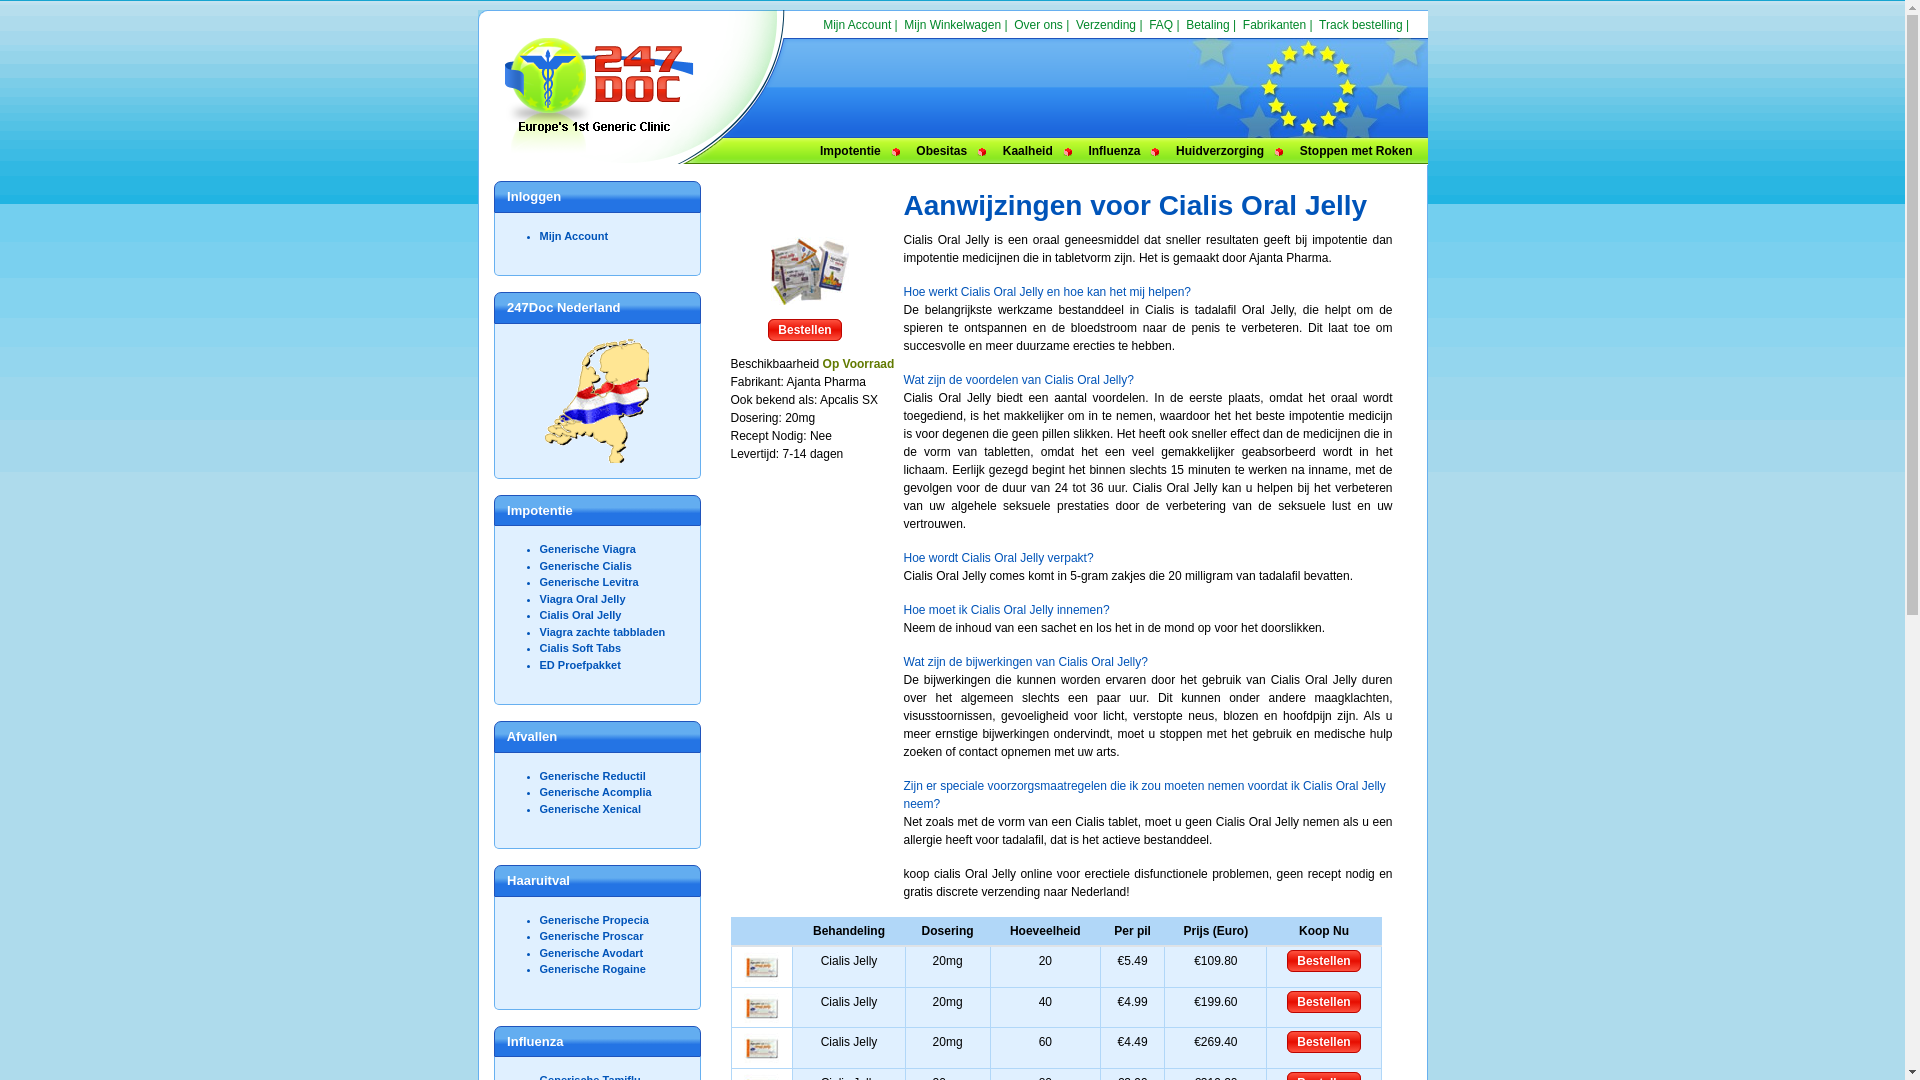  I want to click on ED Proefpakket, so click(580, 664).